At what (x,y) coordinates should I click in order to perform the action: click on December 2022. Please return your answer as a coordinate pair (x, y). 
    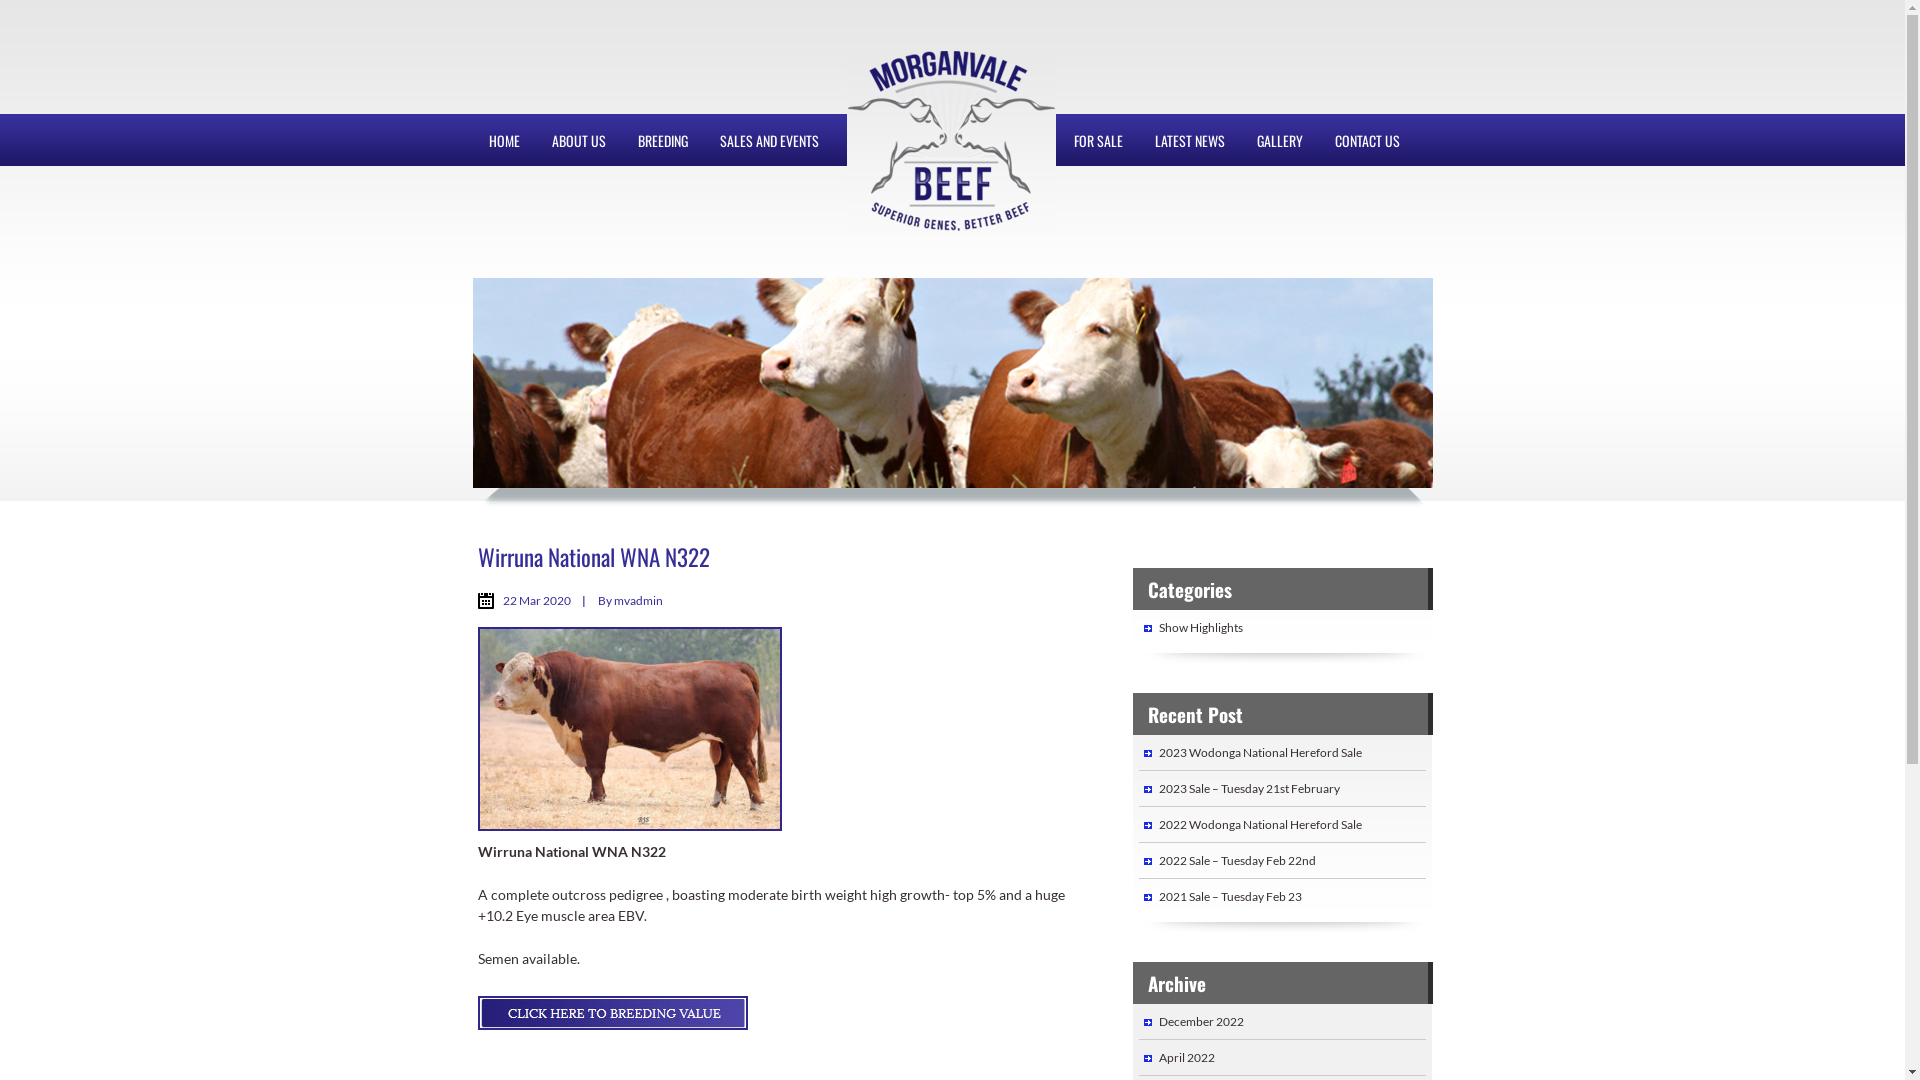
    Looking at the image, I should click on (1200, 1022).